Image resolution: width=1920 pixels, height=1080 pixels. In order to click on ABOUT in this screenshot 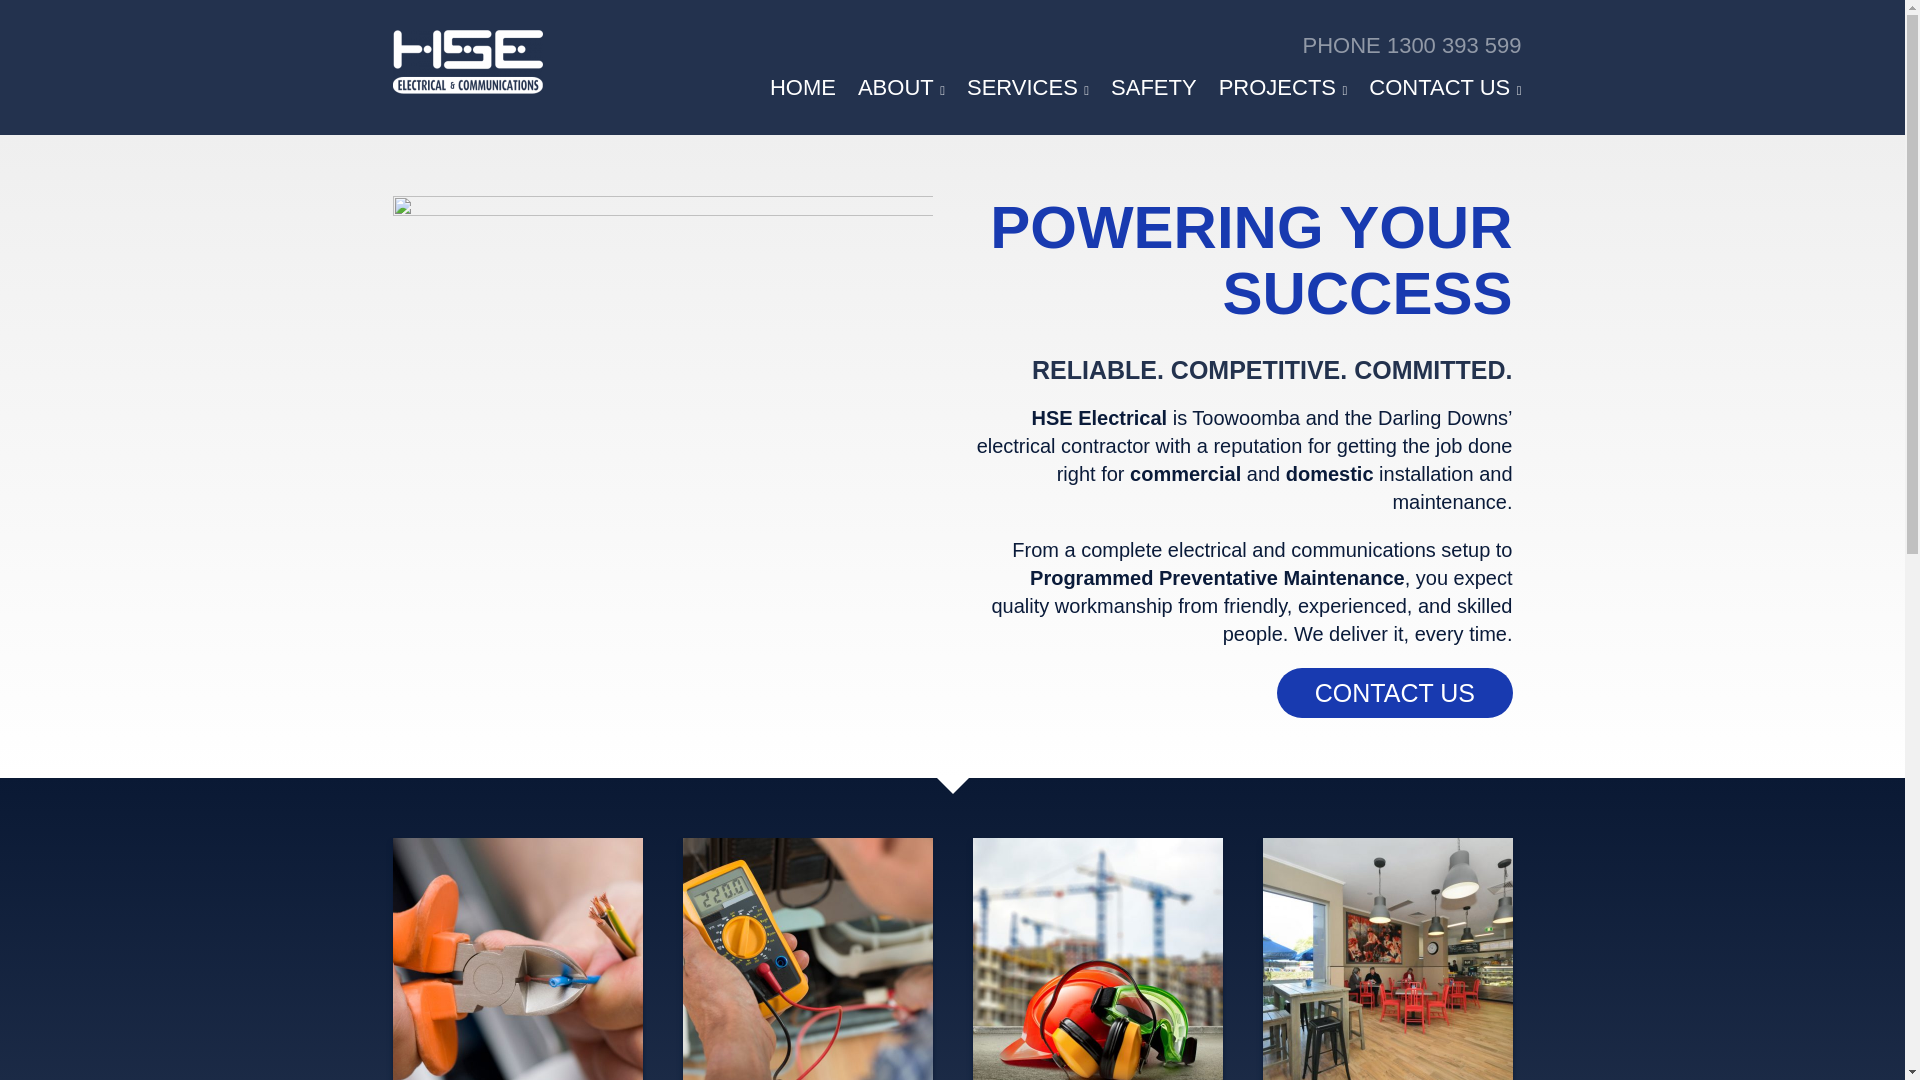, I will do `click(902, 88)`.